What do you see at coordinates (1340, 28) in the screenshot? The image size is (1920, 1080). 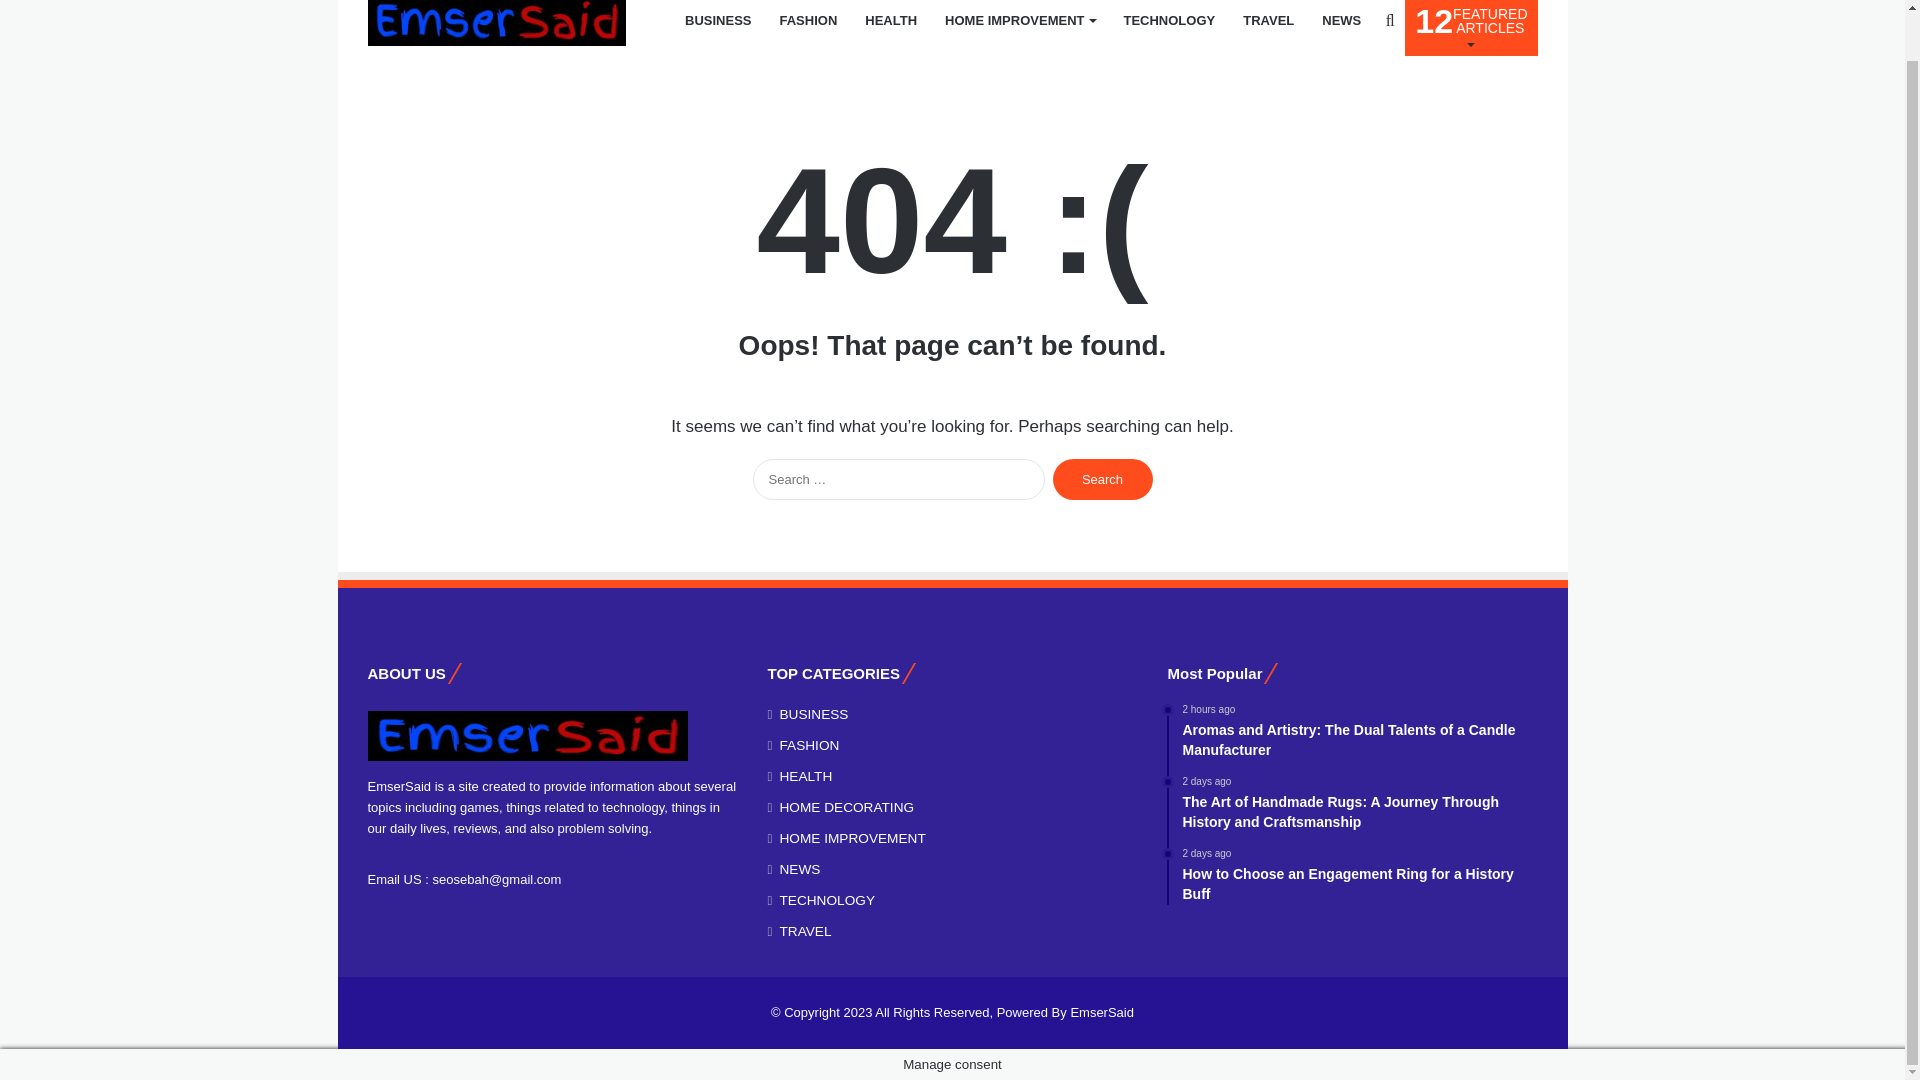 I see `HEALTH` at bounding box center [1340, 28].